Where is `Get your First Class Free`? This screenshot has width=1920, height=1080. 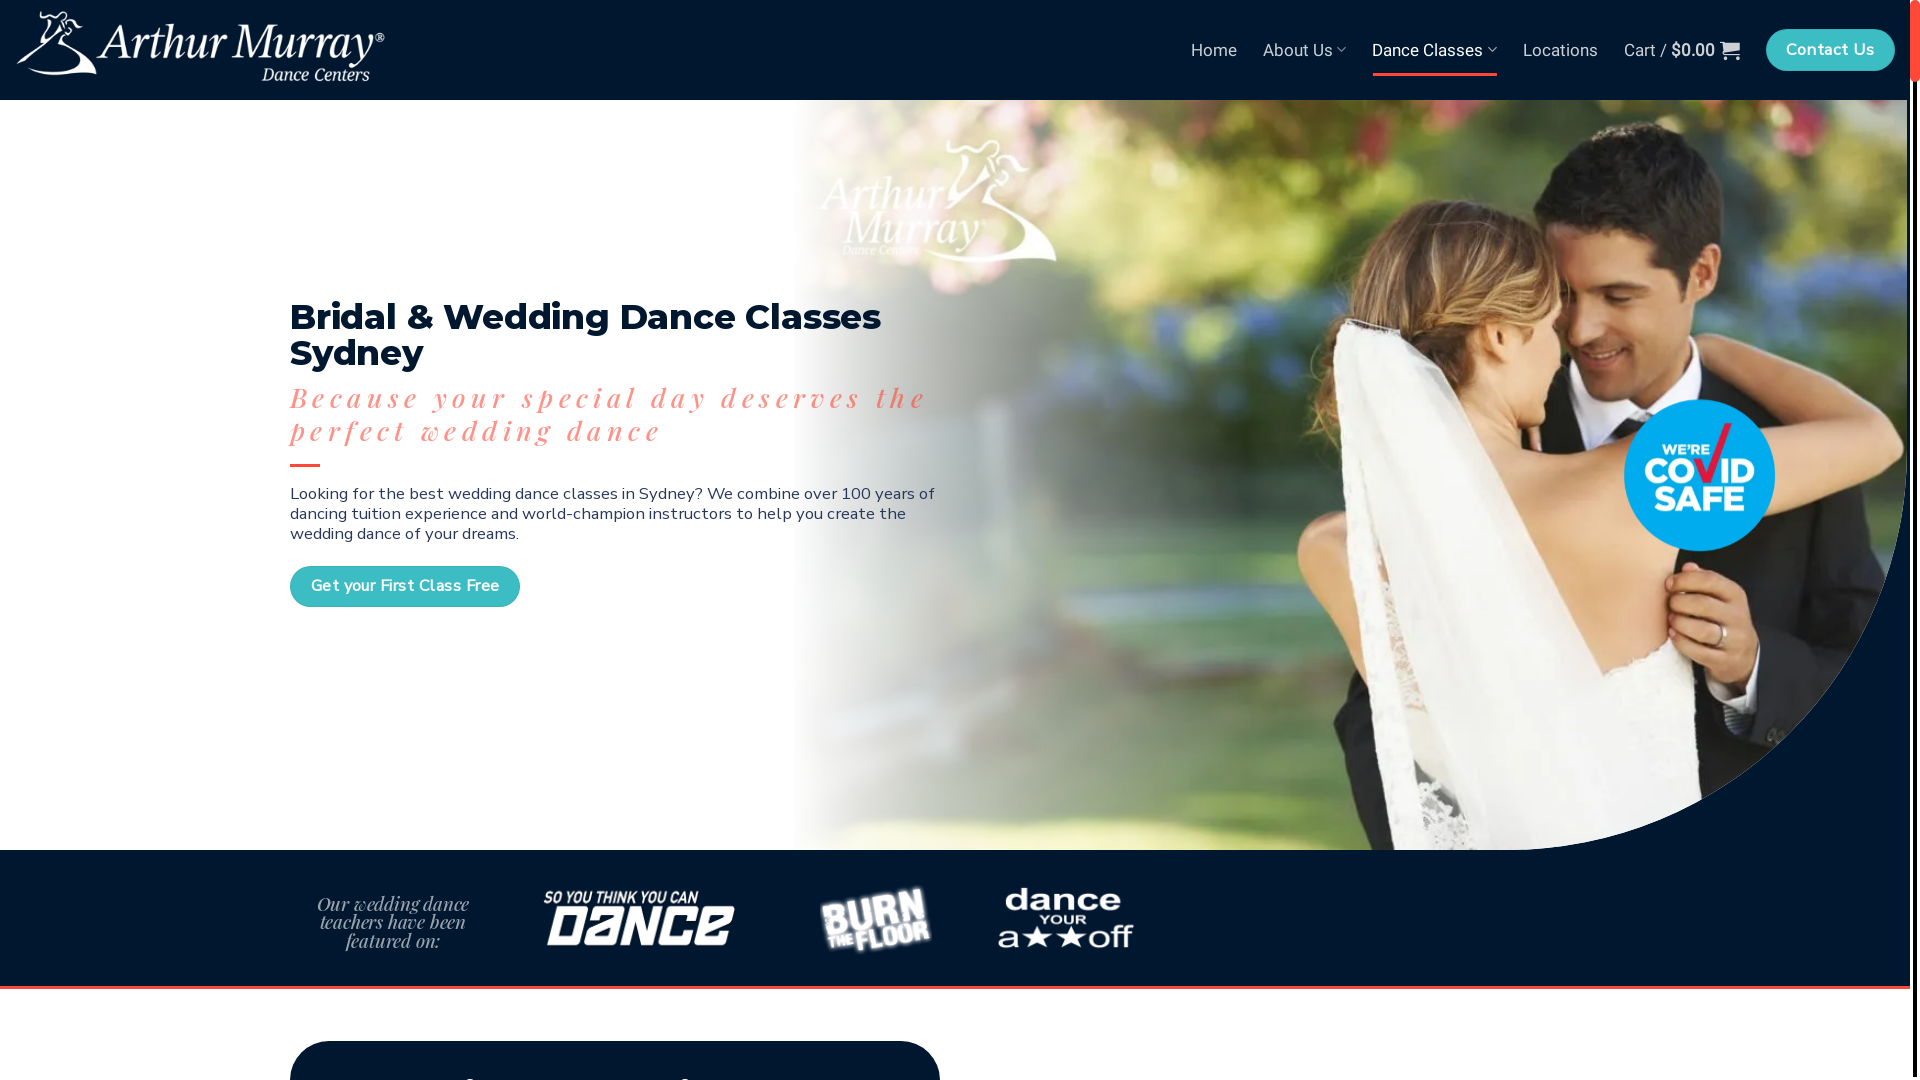 Get your First Class Free is located at coordinates (405, 586).